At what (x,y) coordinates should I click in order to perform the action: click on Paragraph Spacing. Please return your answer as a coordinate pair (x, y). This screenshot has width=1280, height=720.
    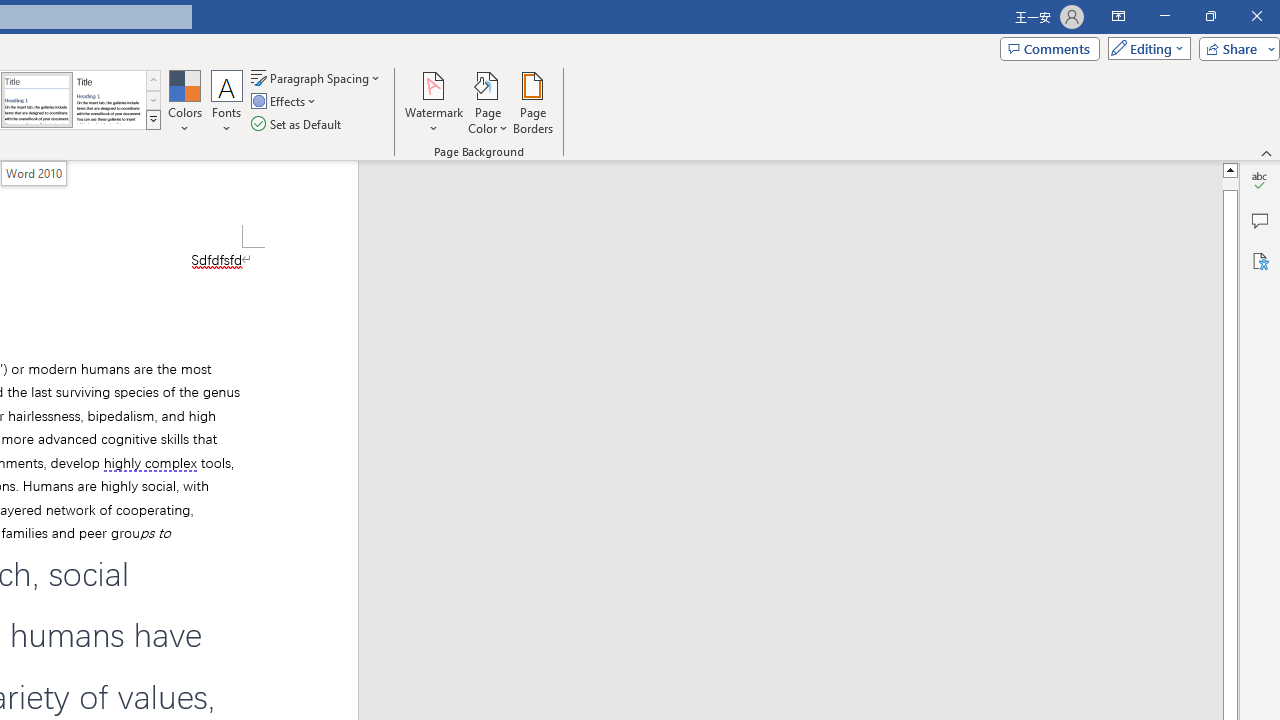
    Looking at the image, I should click on (317, 78).